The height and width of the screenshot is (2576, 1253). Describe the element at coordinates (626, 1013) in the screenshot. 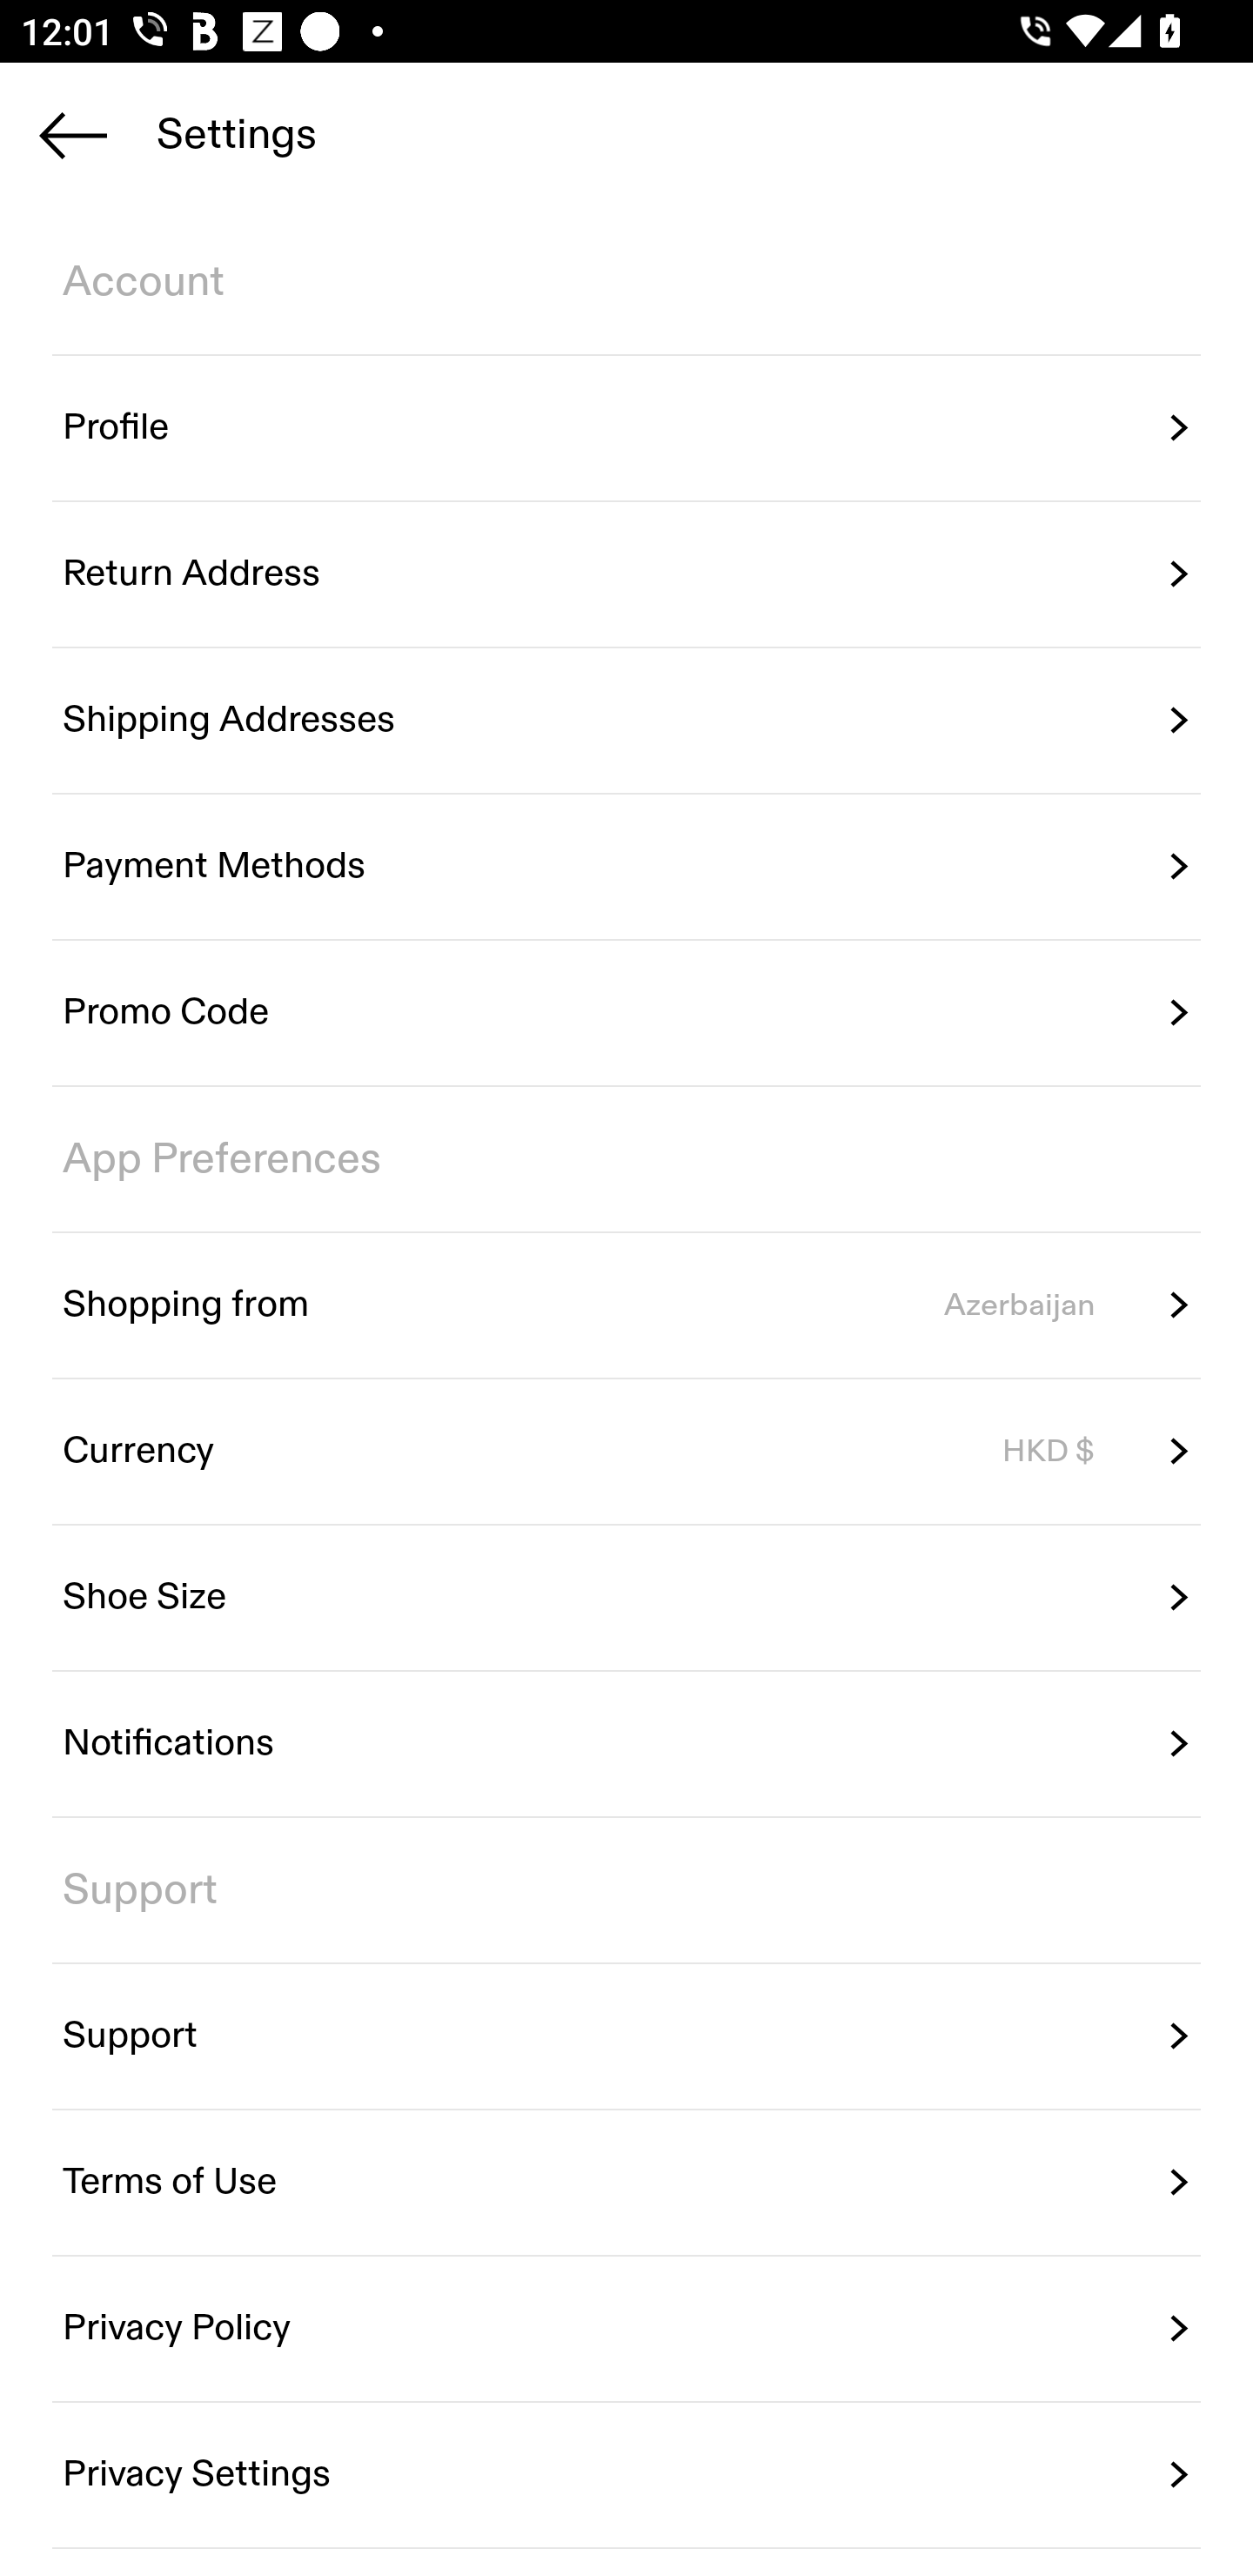

I see `Promo Code` at that location.